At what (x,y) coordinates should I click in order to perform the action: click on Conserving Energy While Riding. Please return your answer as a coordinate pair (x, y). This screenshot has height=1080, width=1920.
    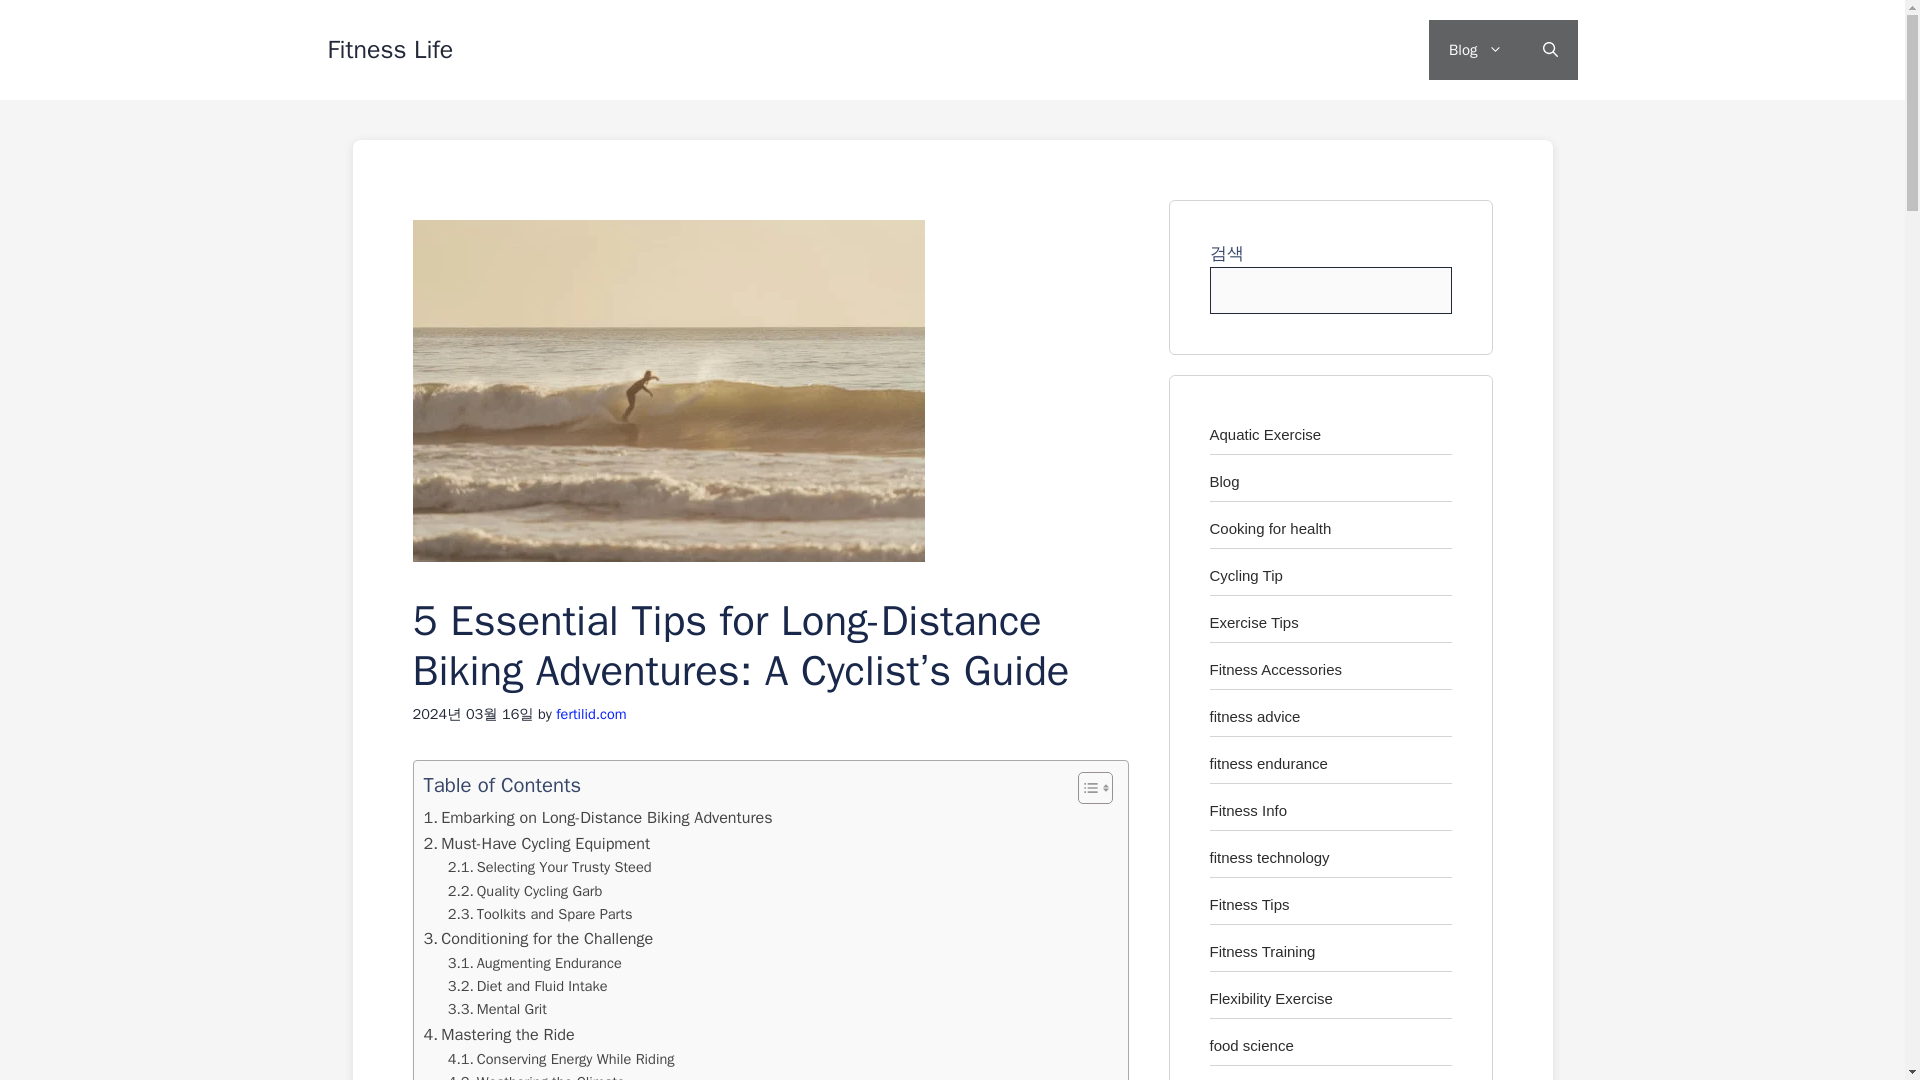
    Looking at the image, I should click on (561, 1059).